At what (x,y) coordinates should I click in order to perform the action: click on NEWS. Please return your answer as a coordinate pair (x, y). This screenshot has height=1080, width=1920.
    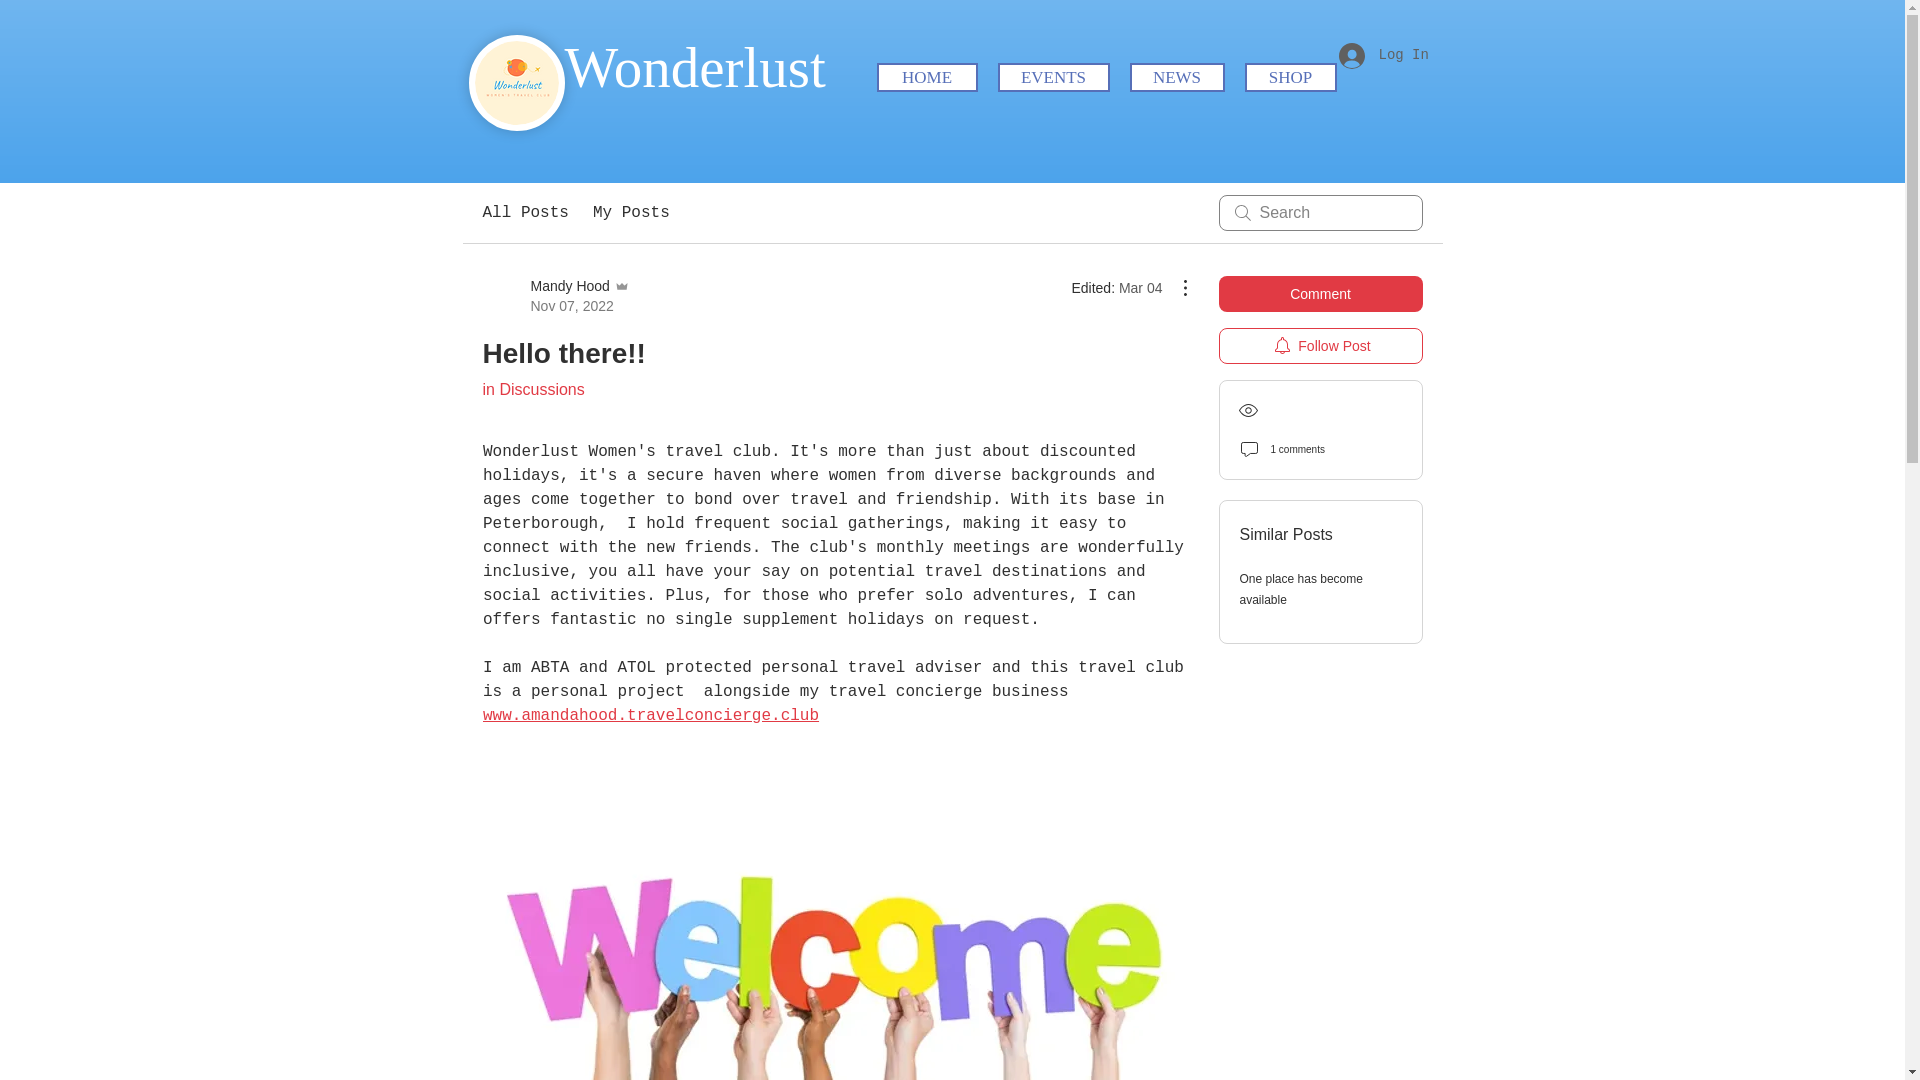
    Looking at the image, I should click on (1177, 76).